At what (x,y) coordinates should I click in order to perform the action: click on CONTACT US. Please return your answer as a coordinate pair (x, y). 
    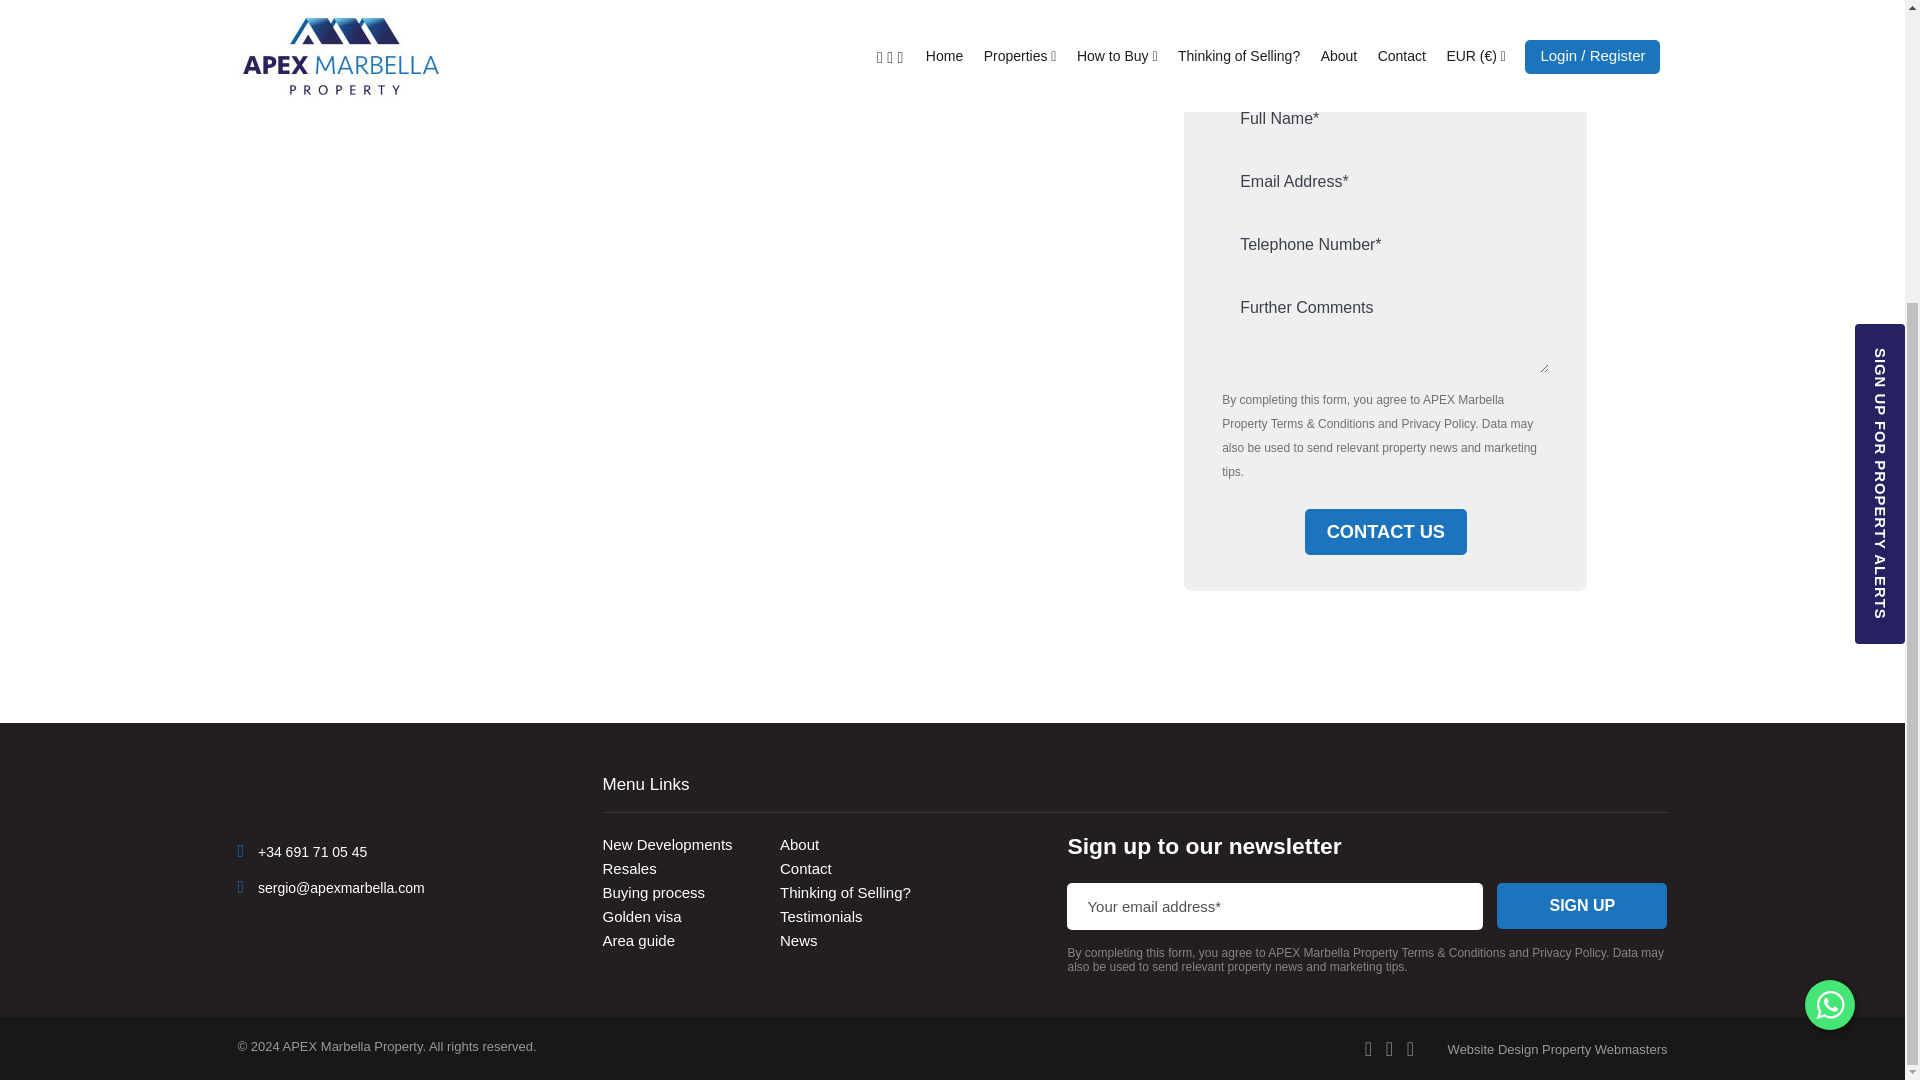
    Looking at the image, I should click on (1386, 532).